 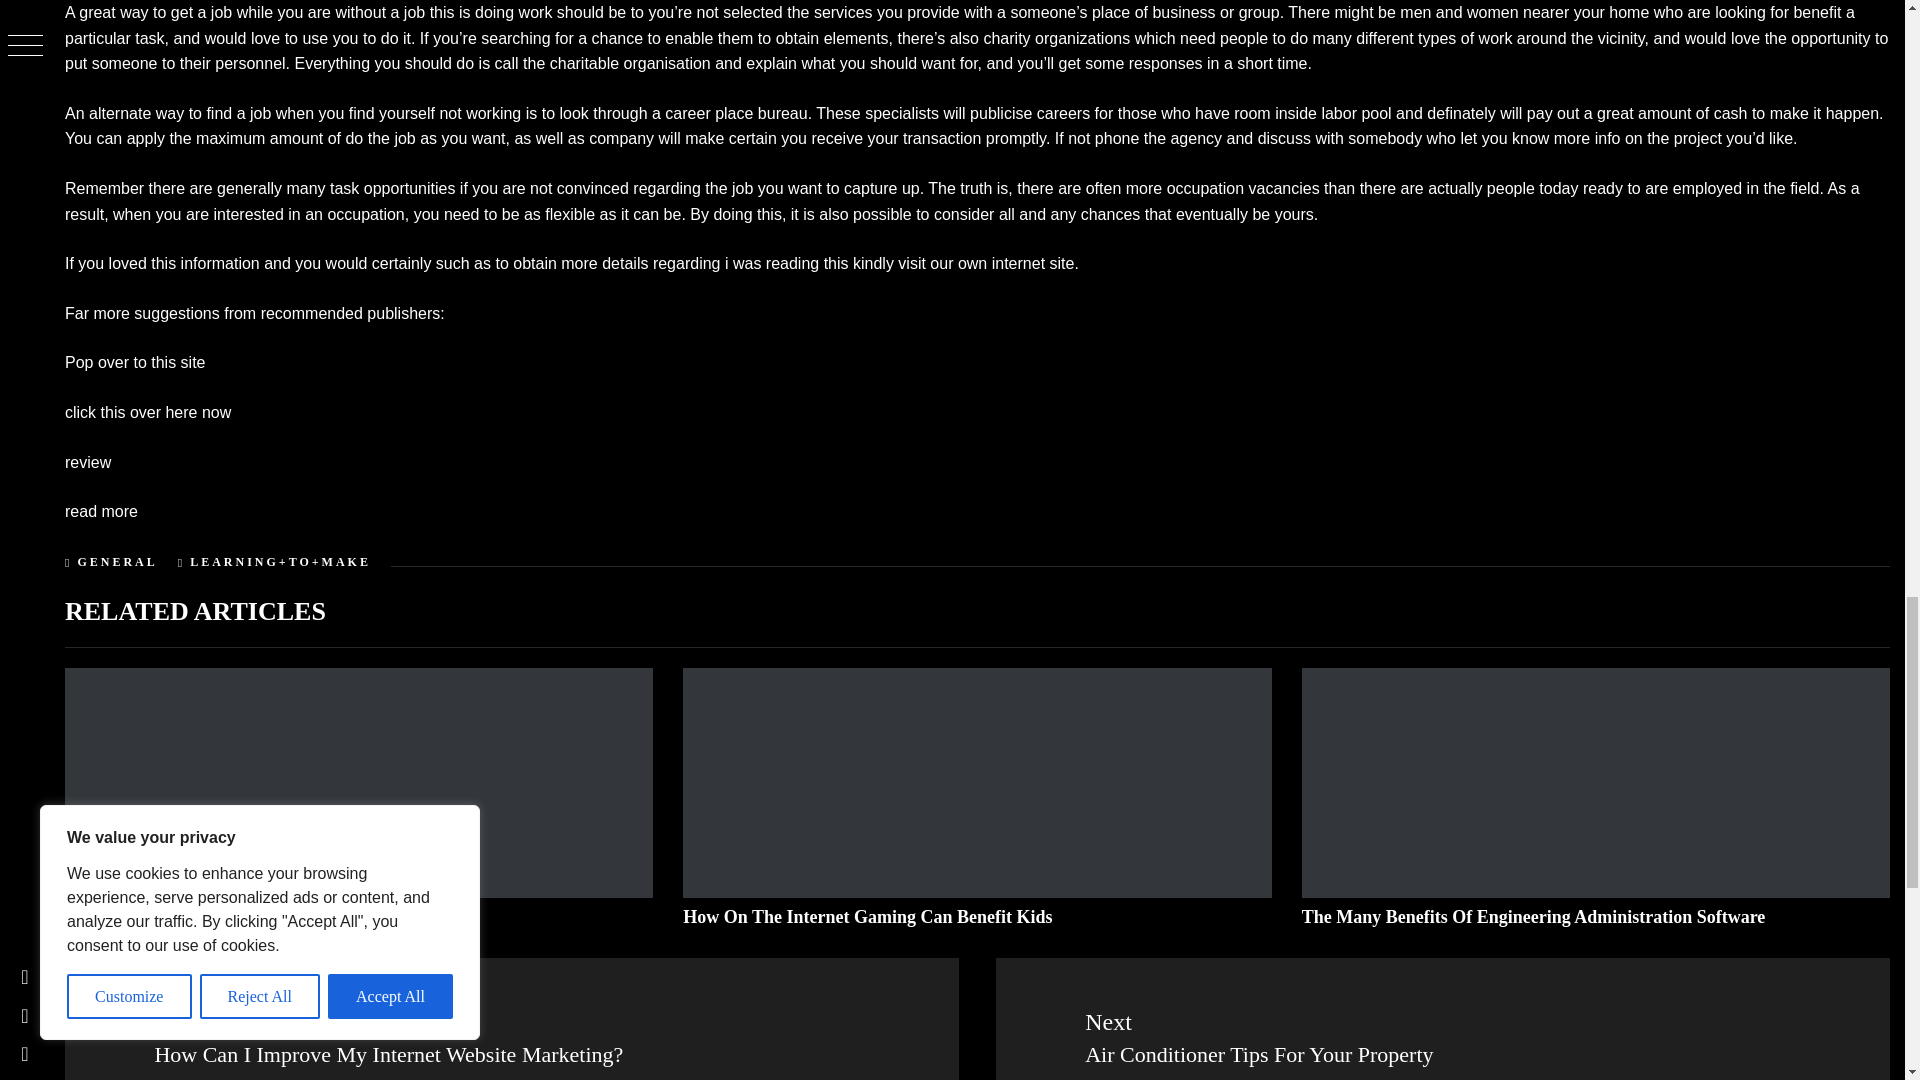 What do you see at coordinates (88, 462) in the screenshot?
I see `review` at bounding box center [88, 462].